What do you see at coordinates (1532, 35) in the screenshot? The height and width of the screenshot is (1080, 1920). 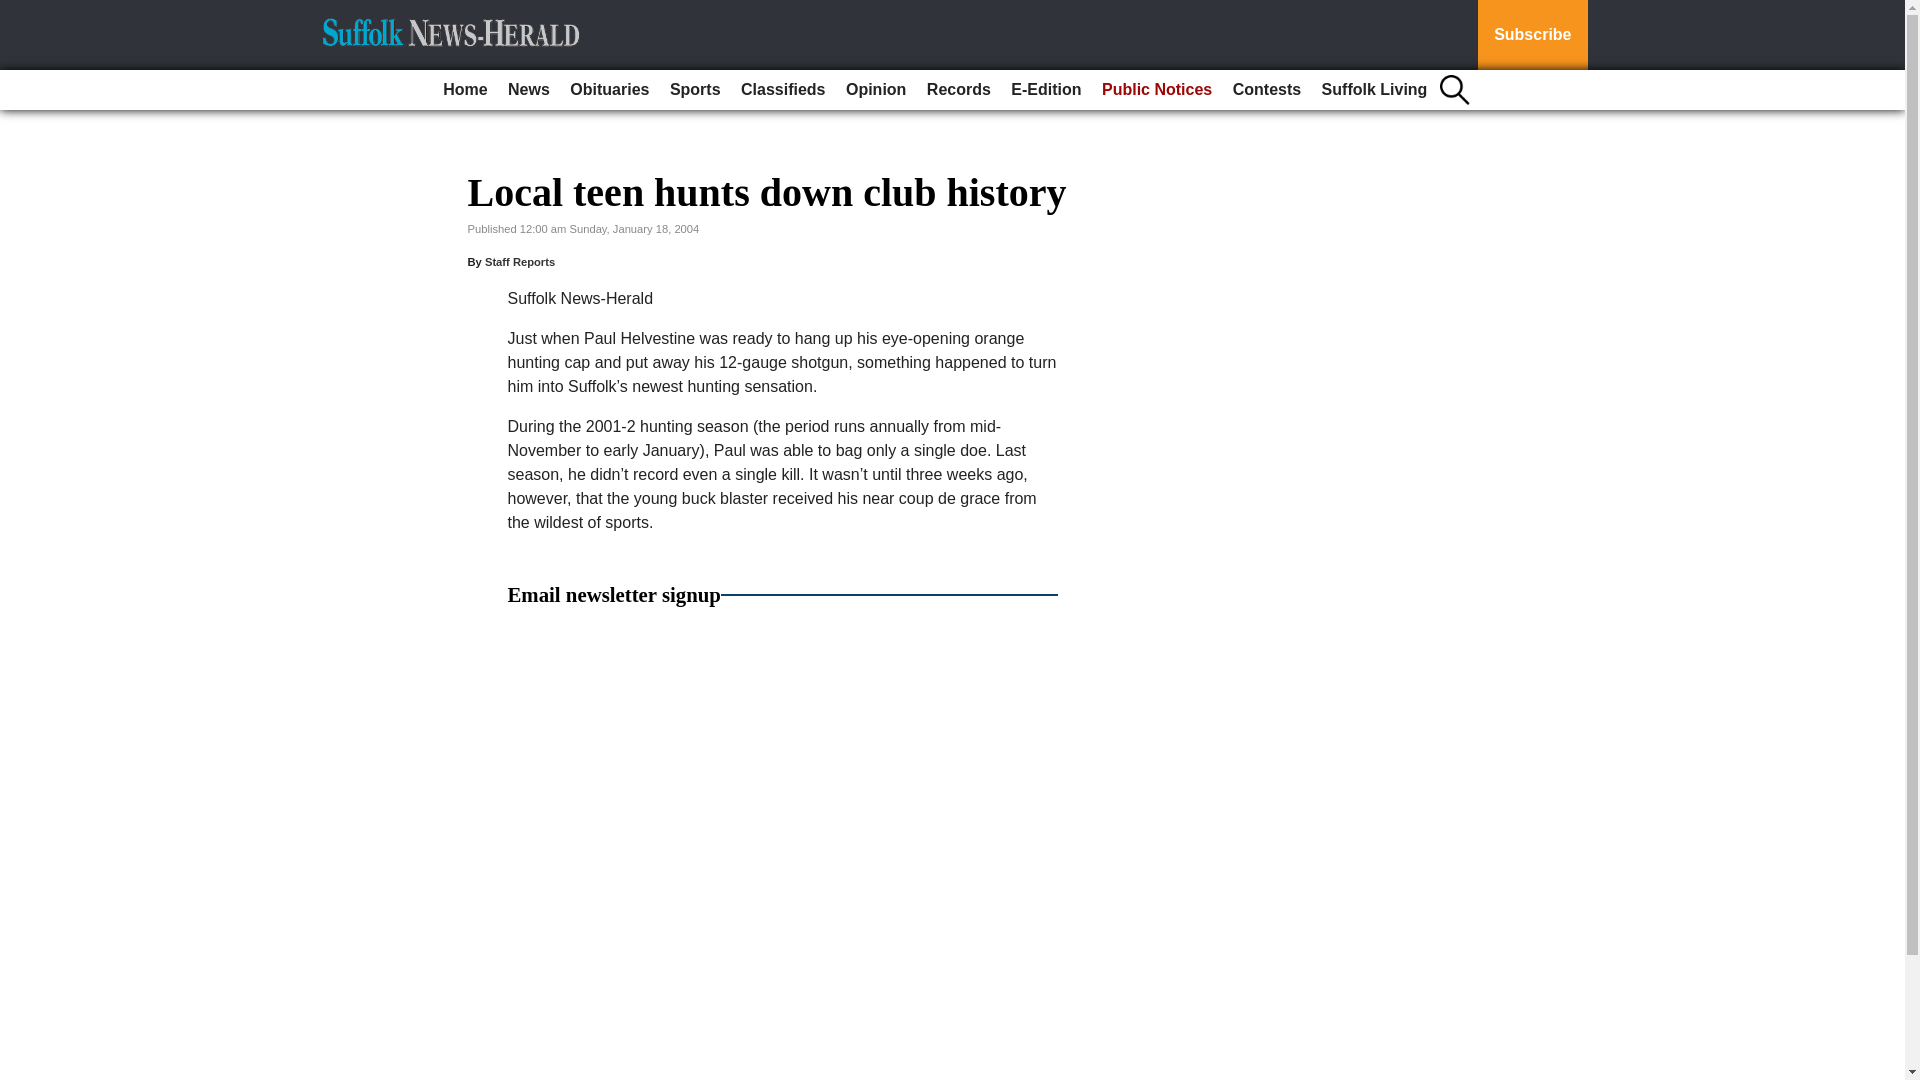 I see `Subscribe` at bounding box center [1532, 35].